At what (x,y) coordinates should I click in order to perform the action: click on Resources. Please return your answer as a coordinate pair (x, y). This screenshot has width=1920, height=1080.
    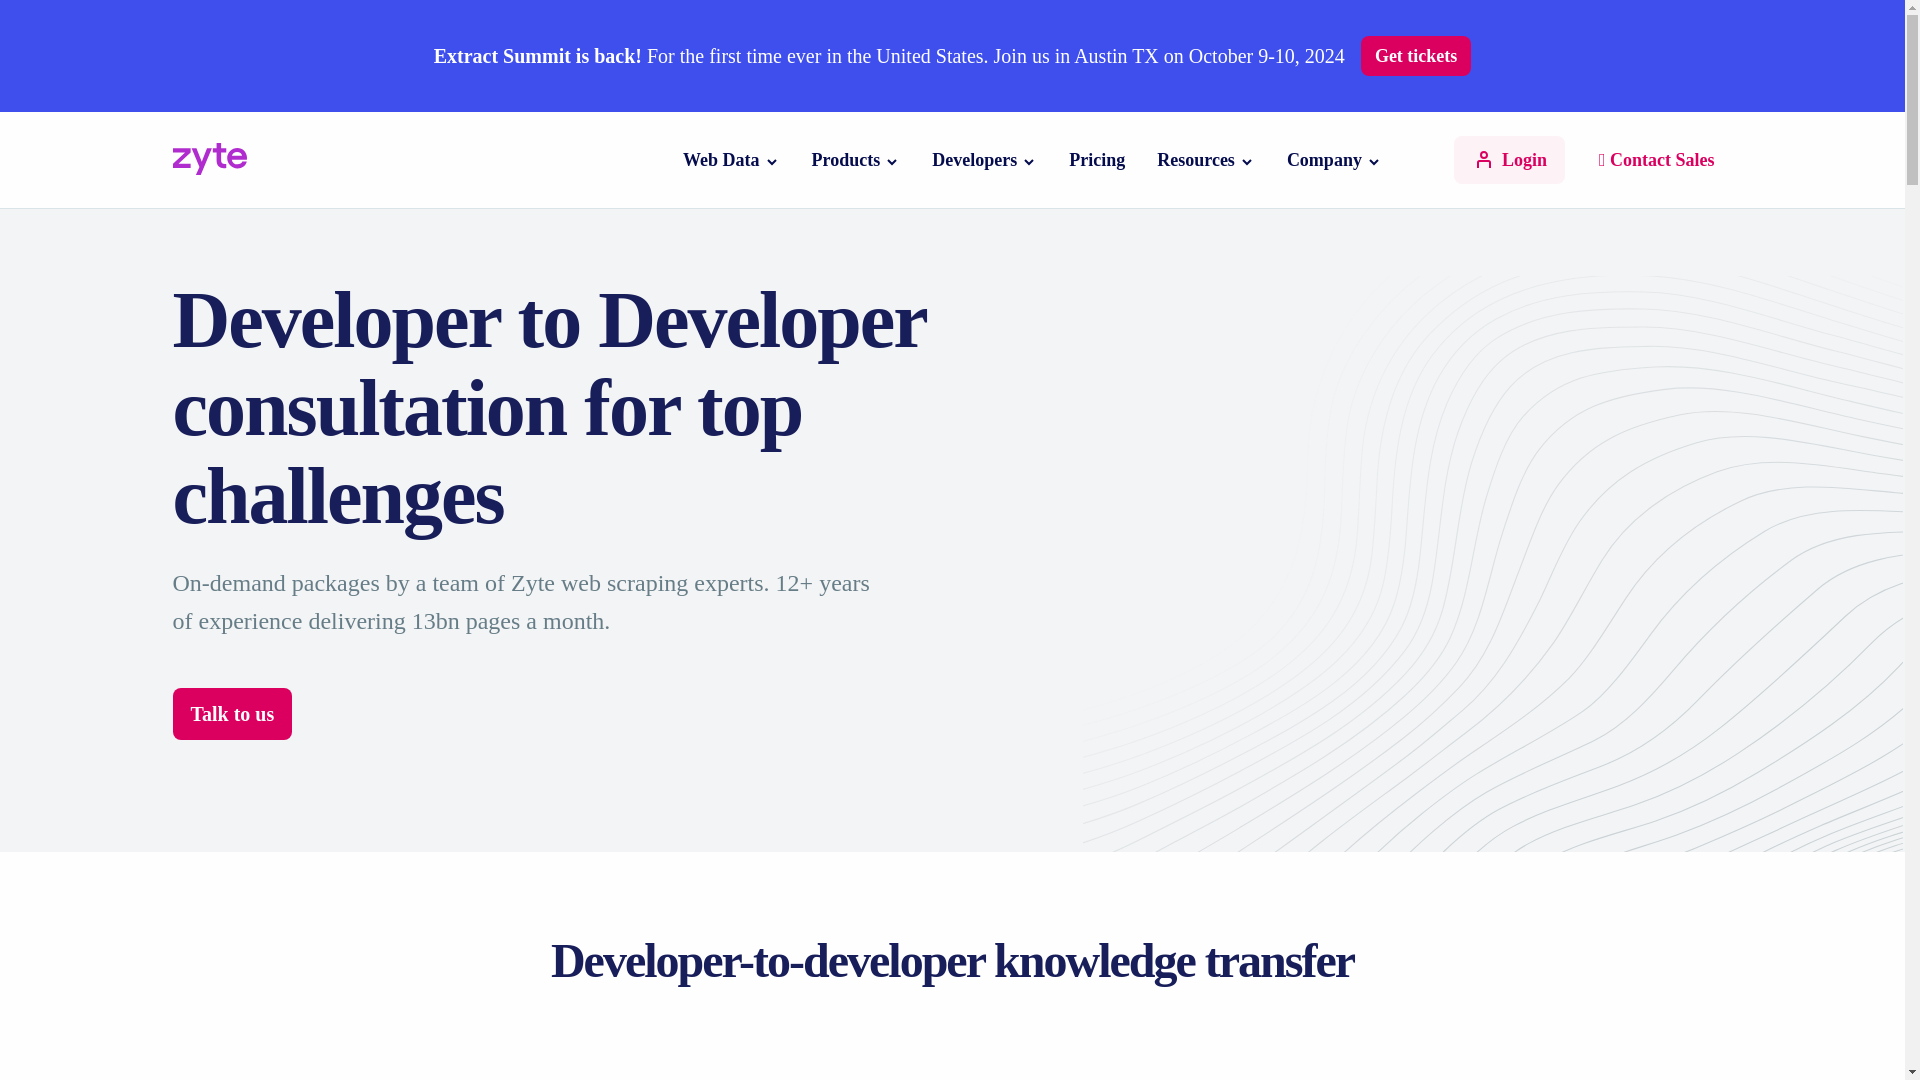
    Looking at the image, I should click on (1196, 160).